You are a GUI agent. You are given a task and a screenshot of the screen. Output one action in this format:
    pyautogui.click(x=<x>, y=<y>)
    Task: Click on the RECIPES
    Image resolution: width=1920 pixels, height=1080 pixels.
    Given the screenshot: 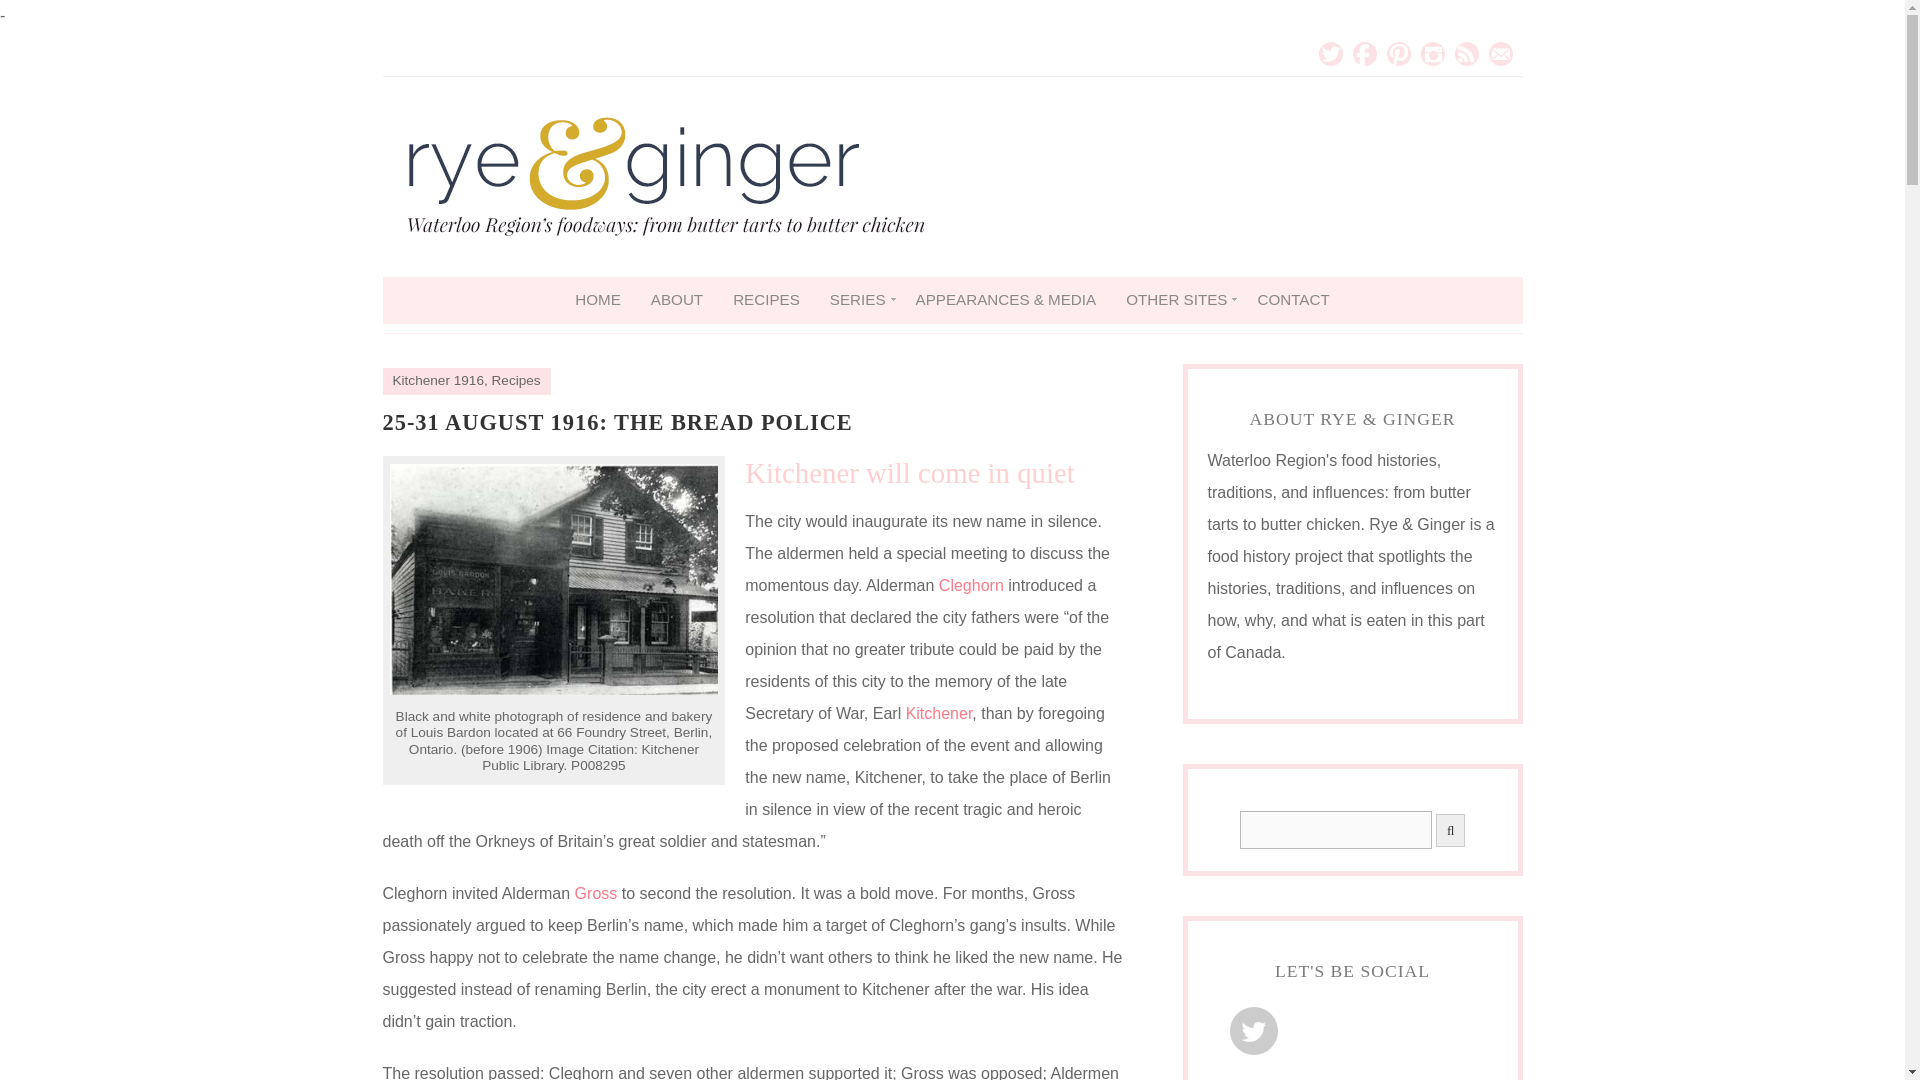 What is the action you would take?
    pyautogui.click(x=766, y=298)
    